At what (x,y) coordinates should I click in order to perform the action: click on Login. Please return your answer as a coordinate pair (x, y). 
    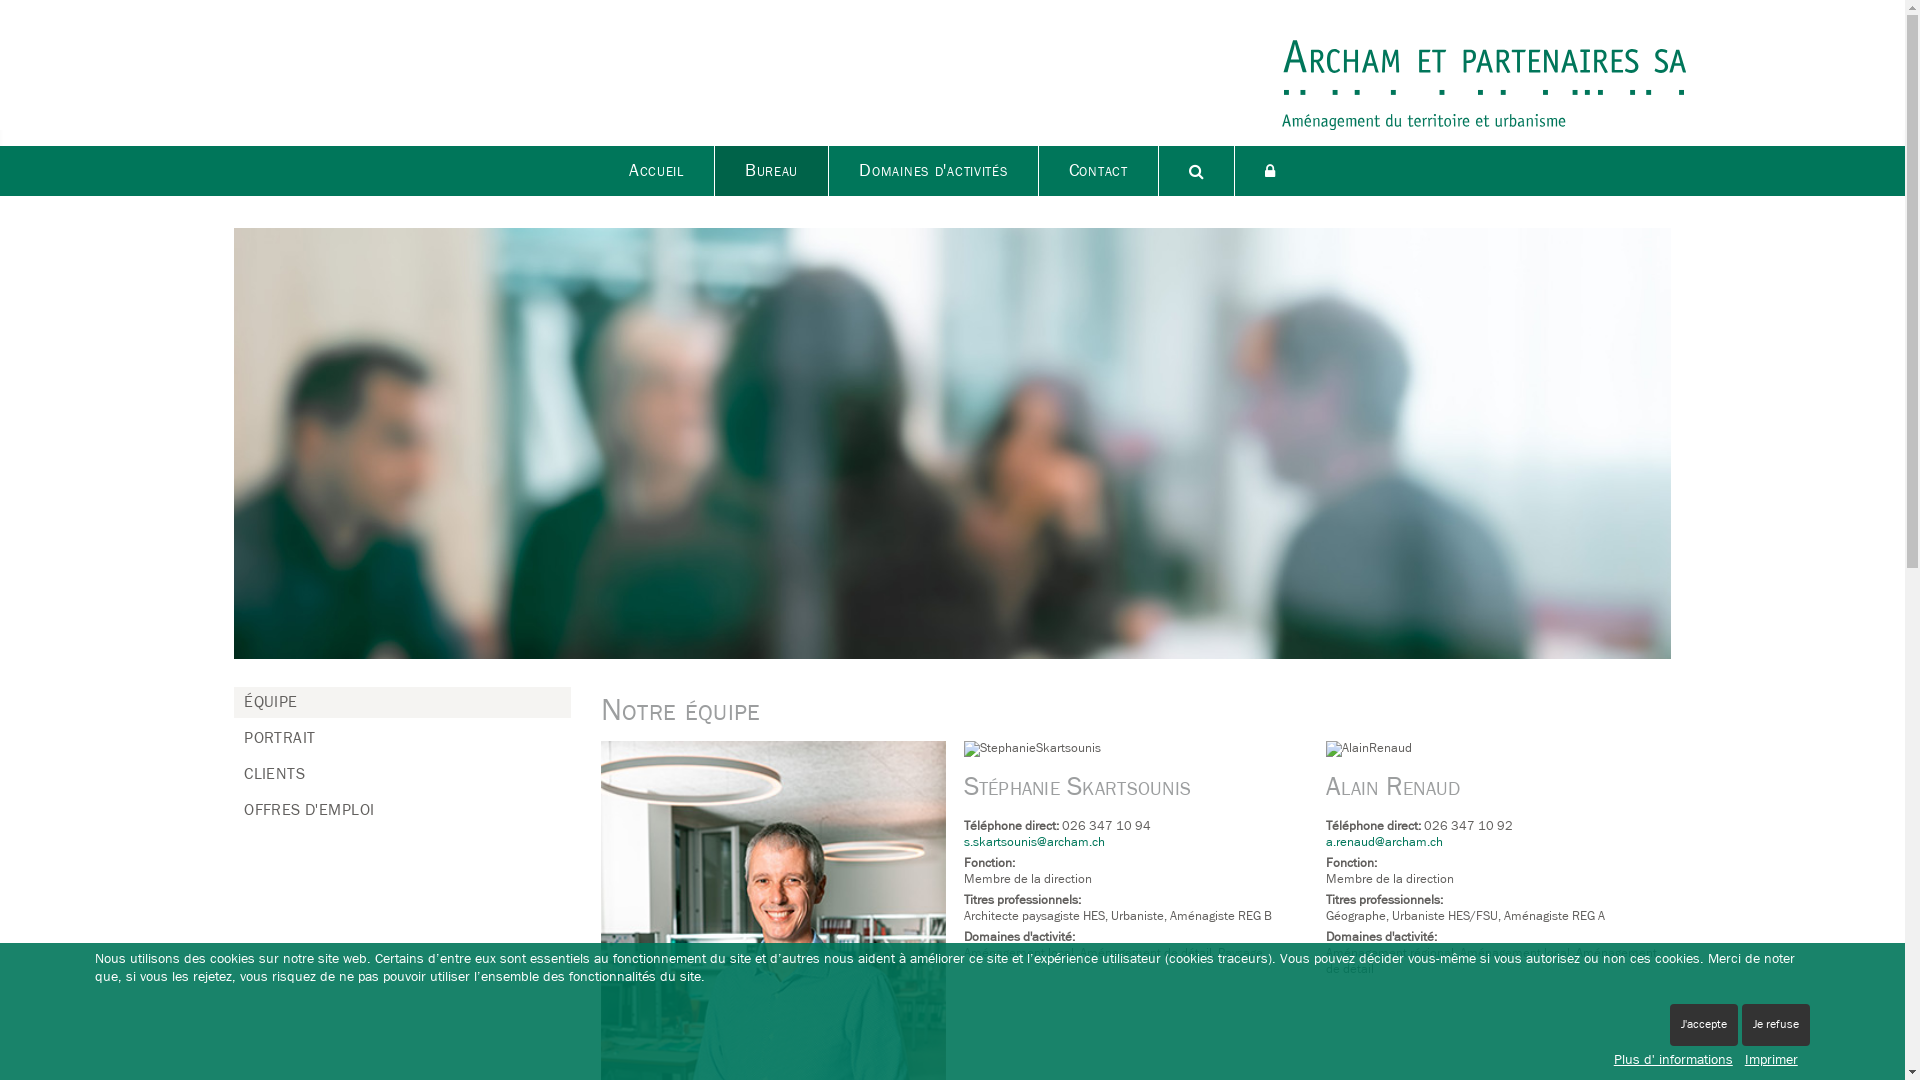
    Looking at the image, I should click on (1270, 171).